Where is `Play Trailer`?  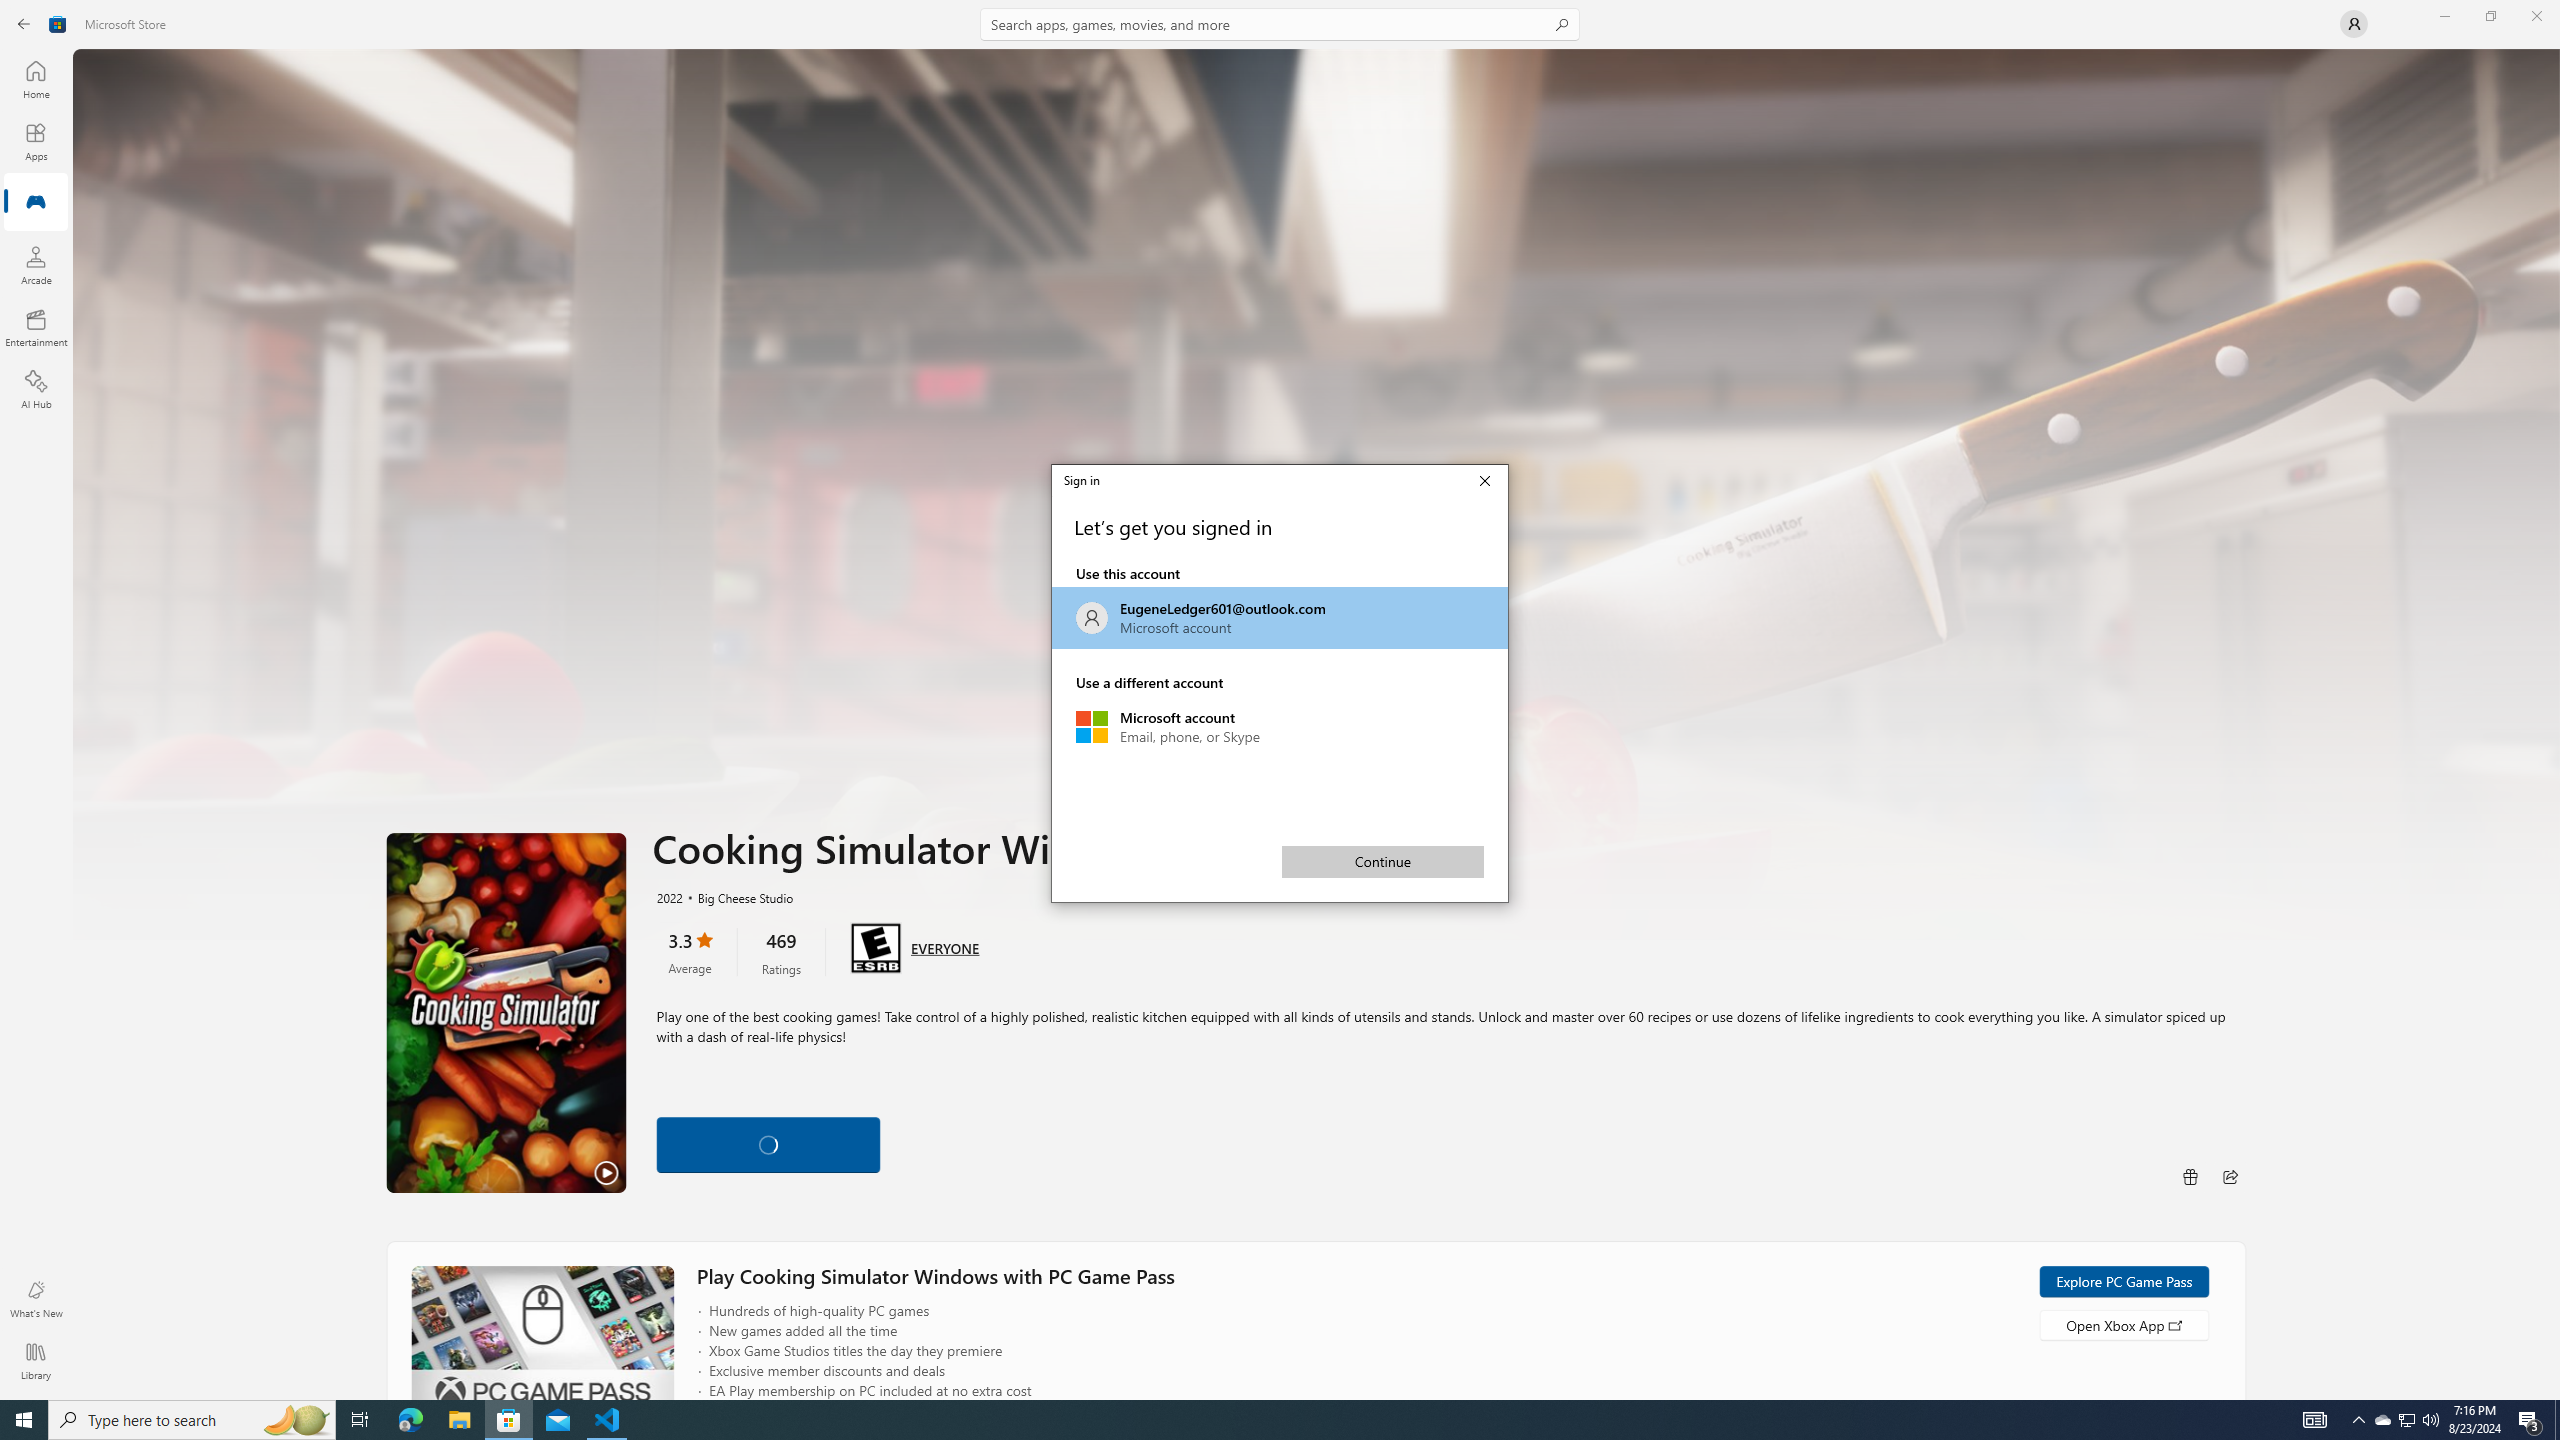
Play Trailer is located at coordinates (2530, 1420).